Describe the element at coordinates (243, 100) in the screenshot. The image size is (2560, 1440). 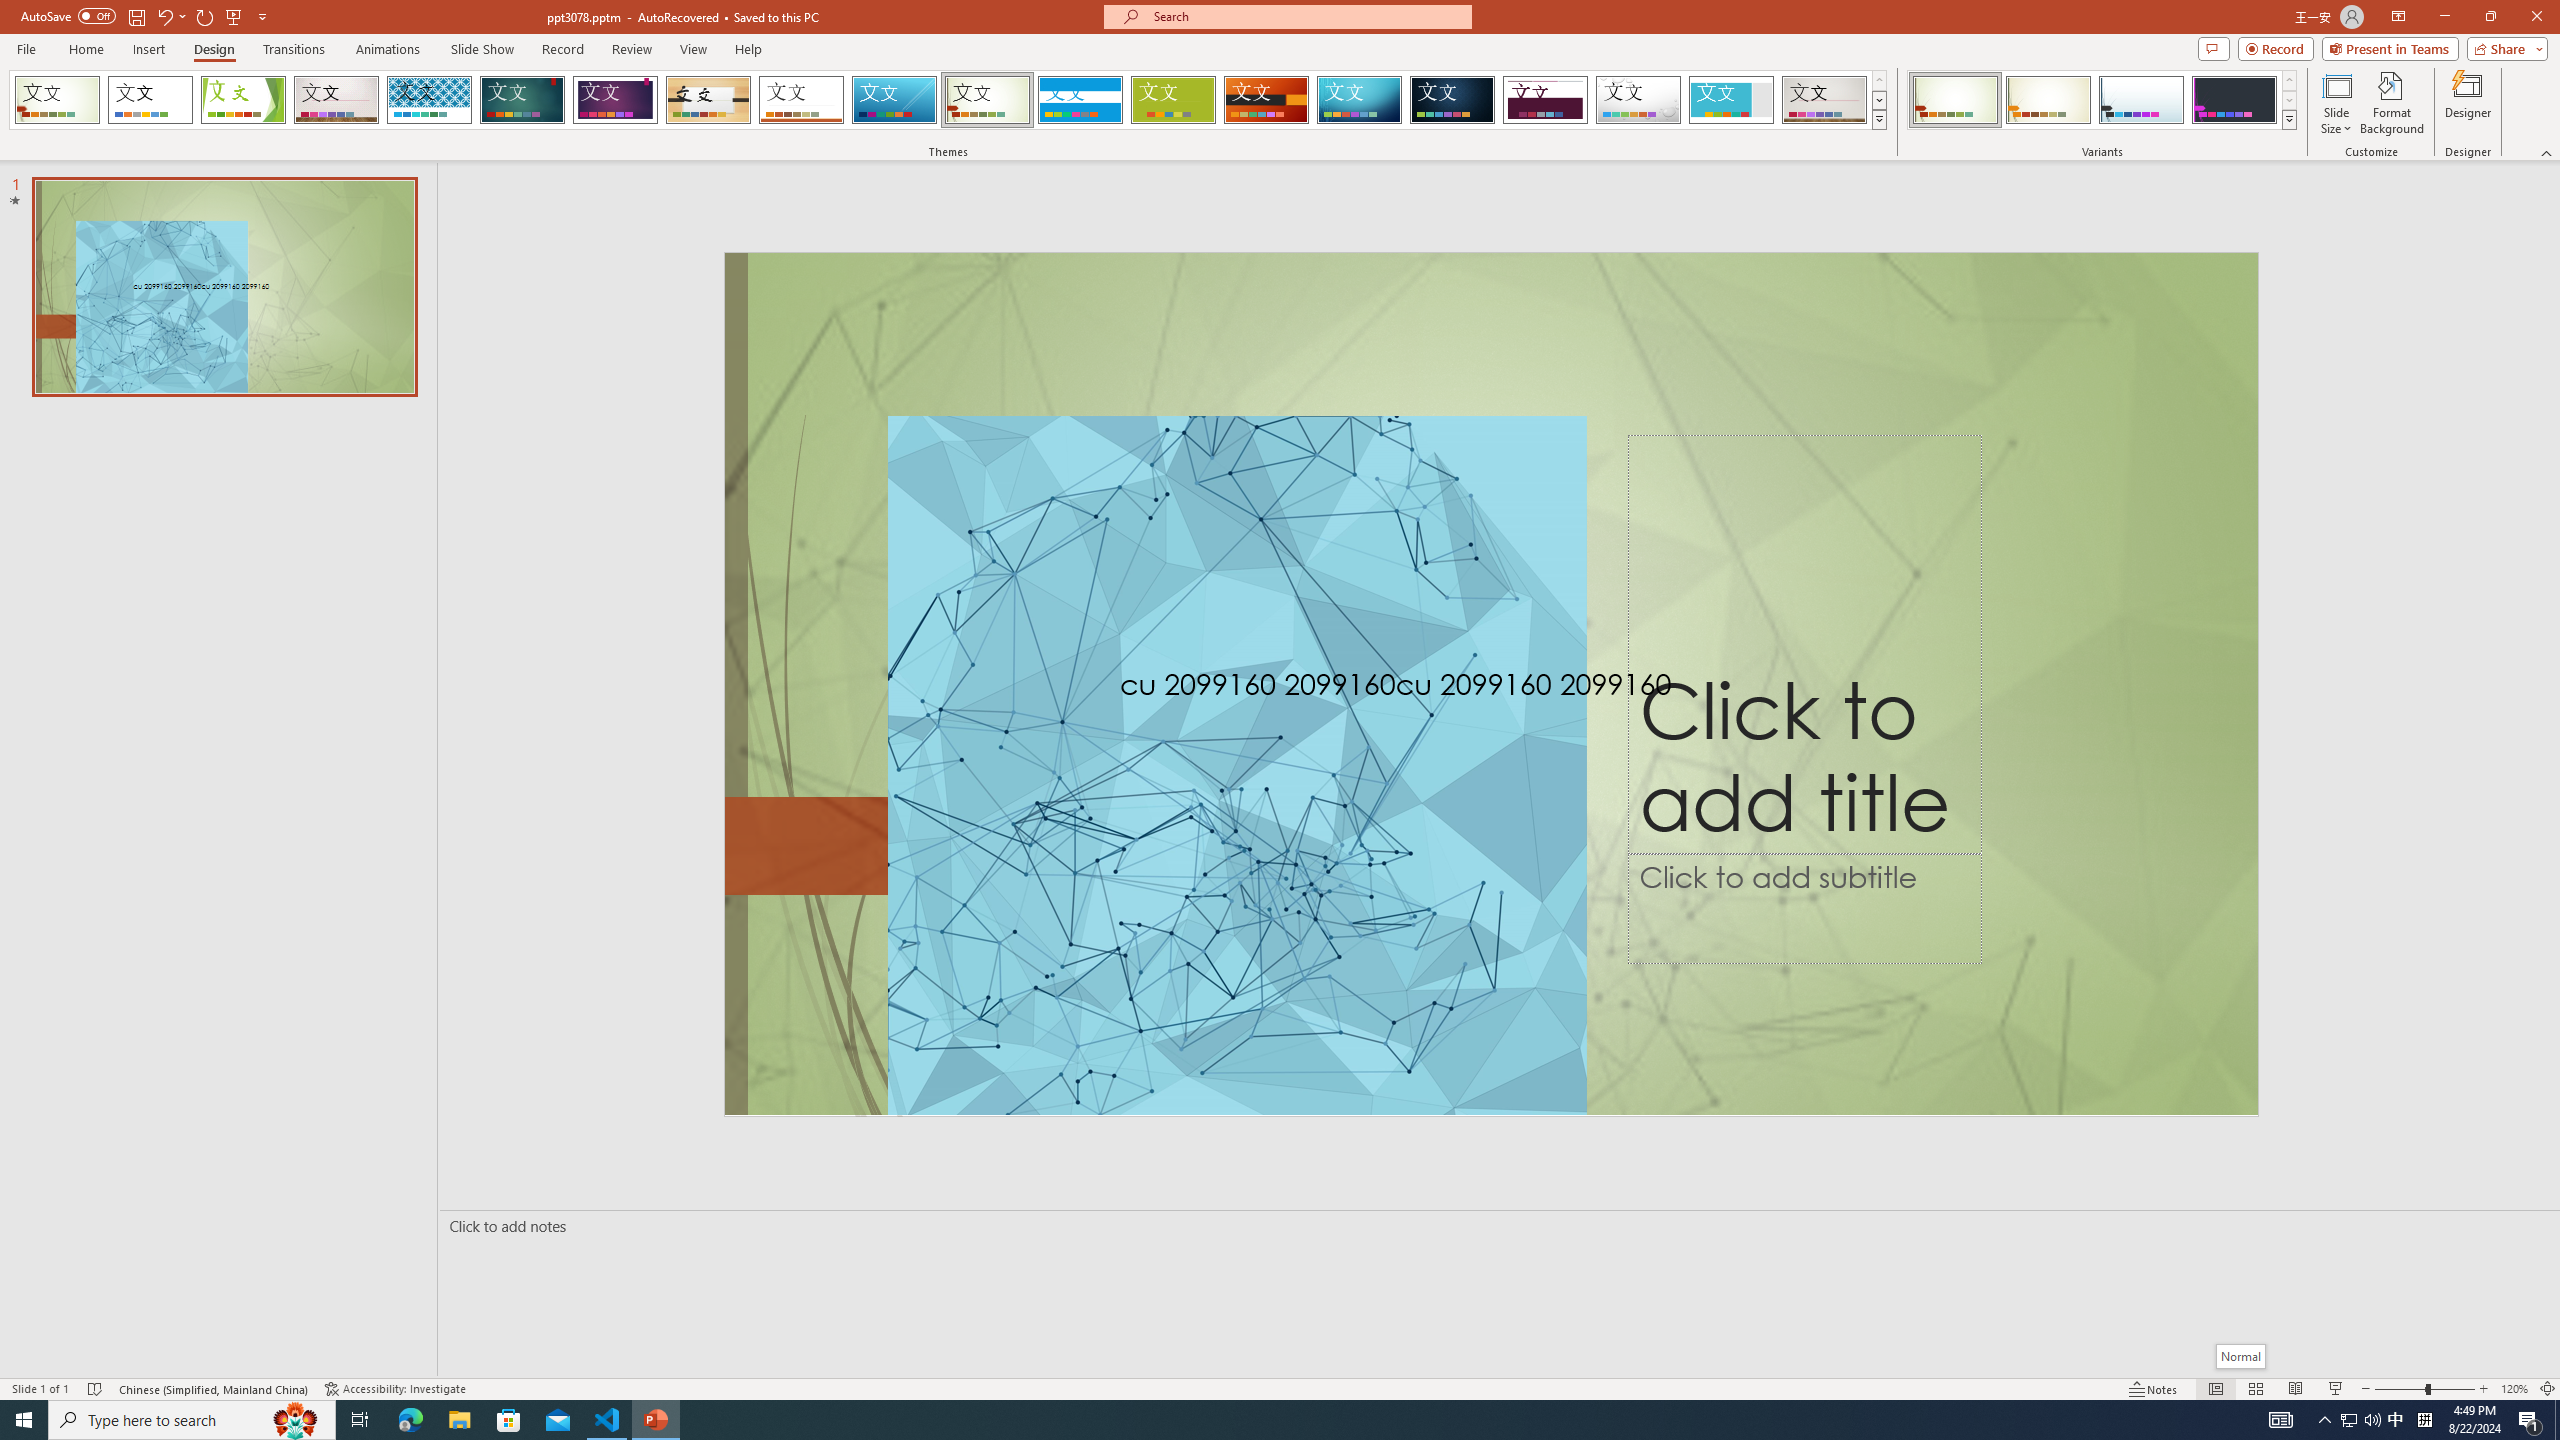
I see `Facet` at that location.